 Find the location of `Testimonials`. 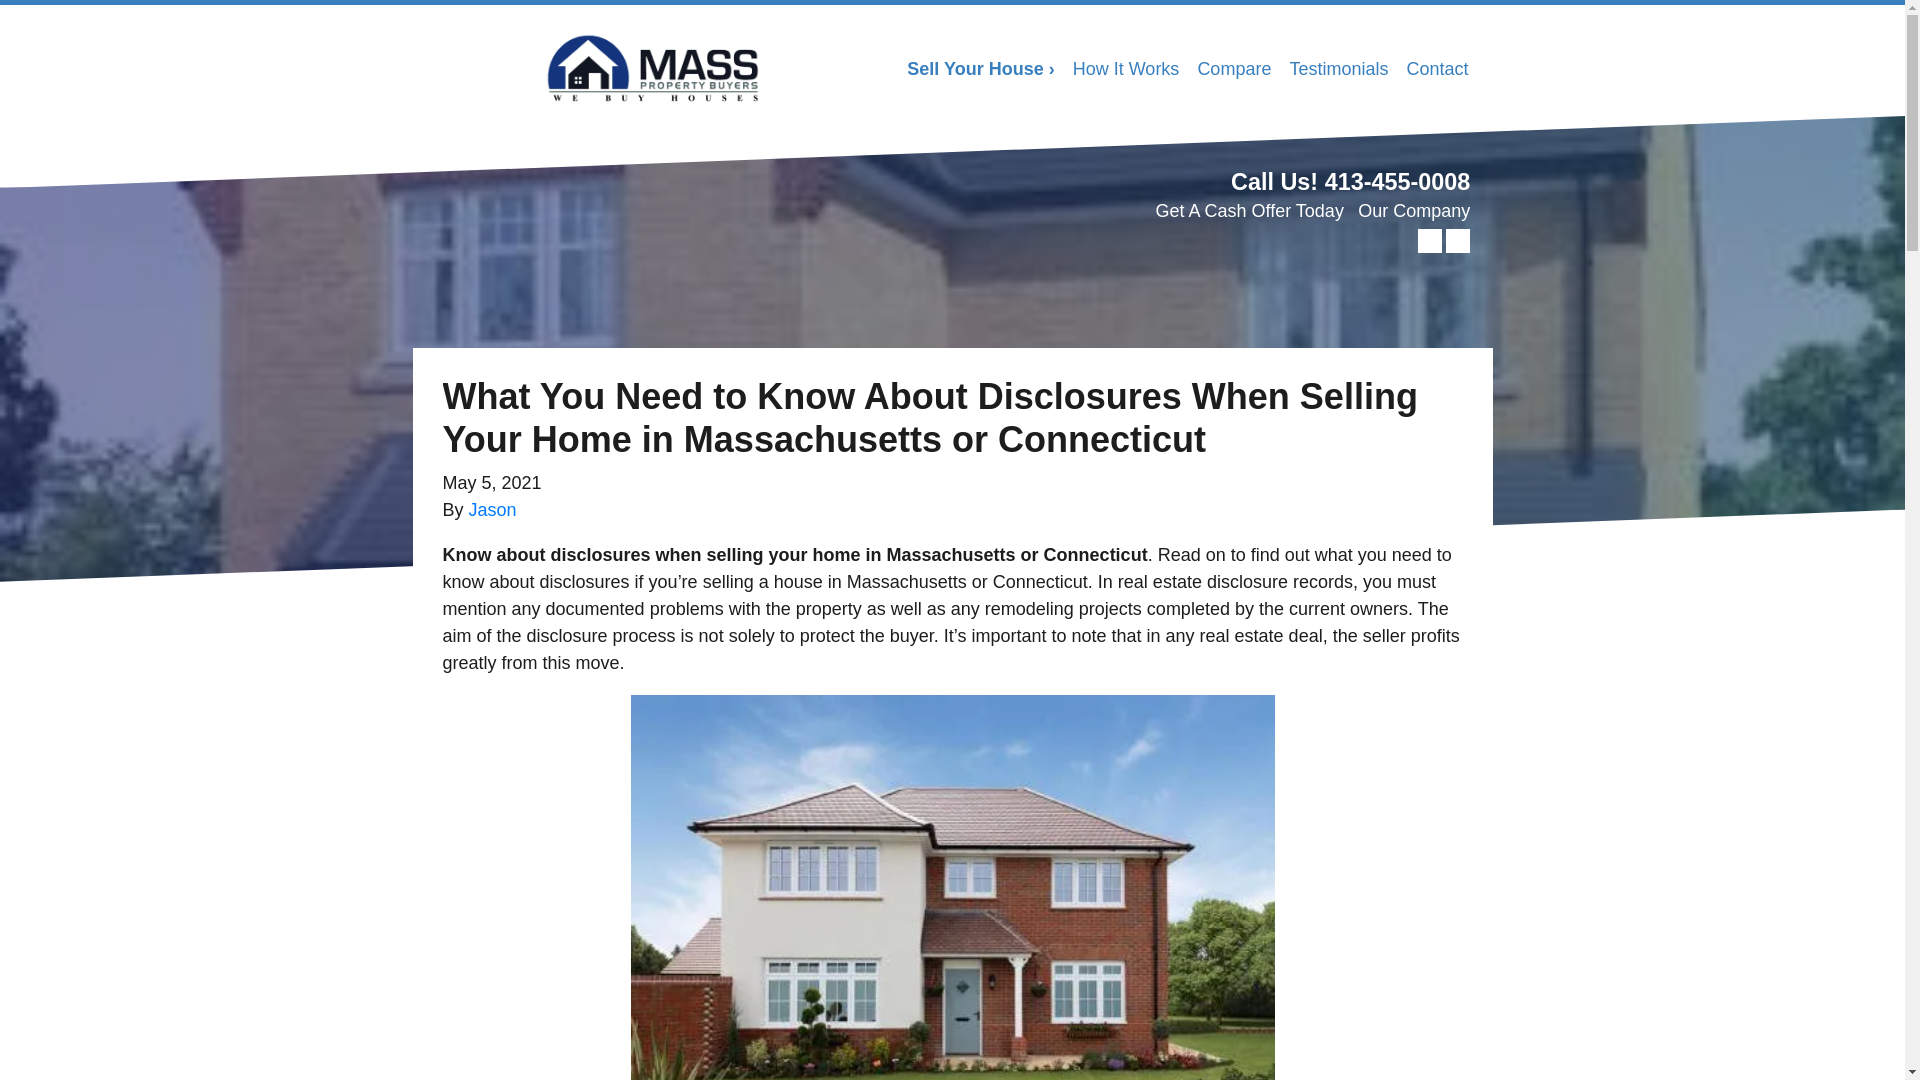

Testimonials is located at coordinates (1338, 69).